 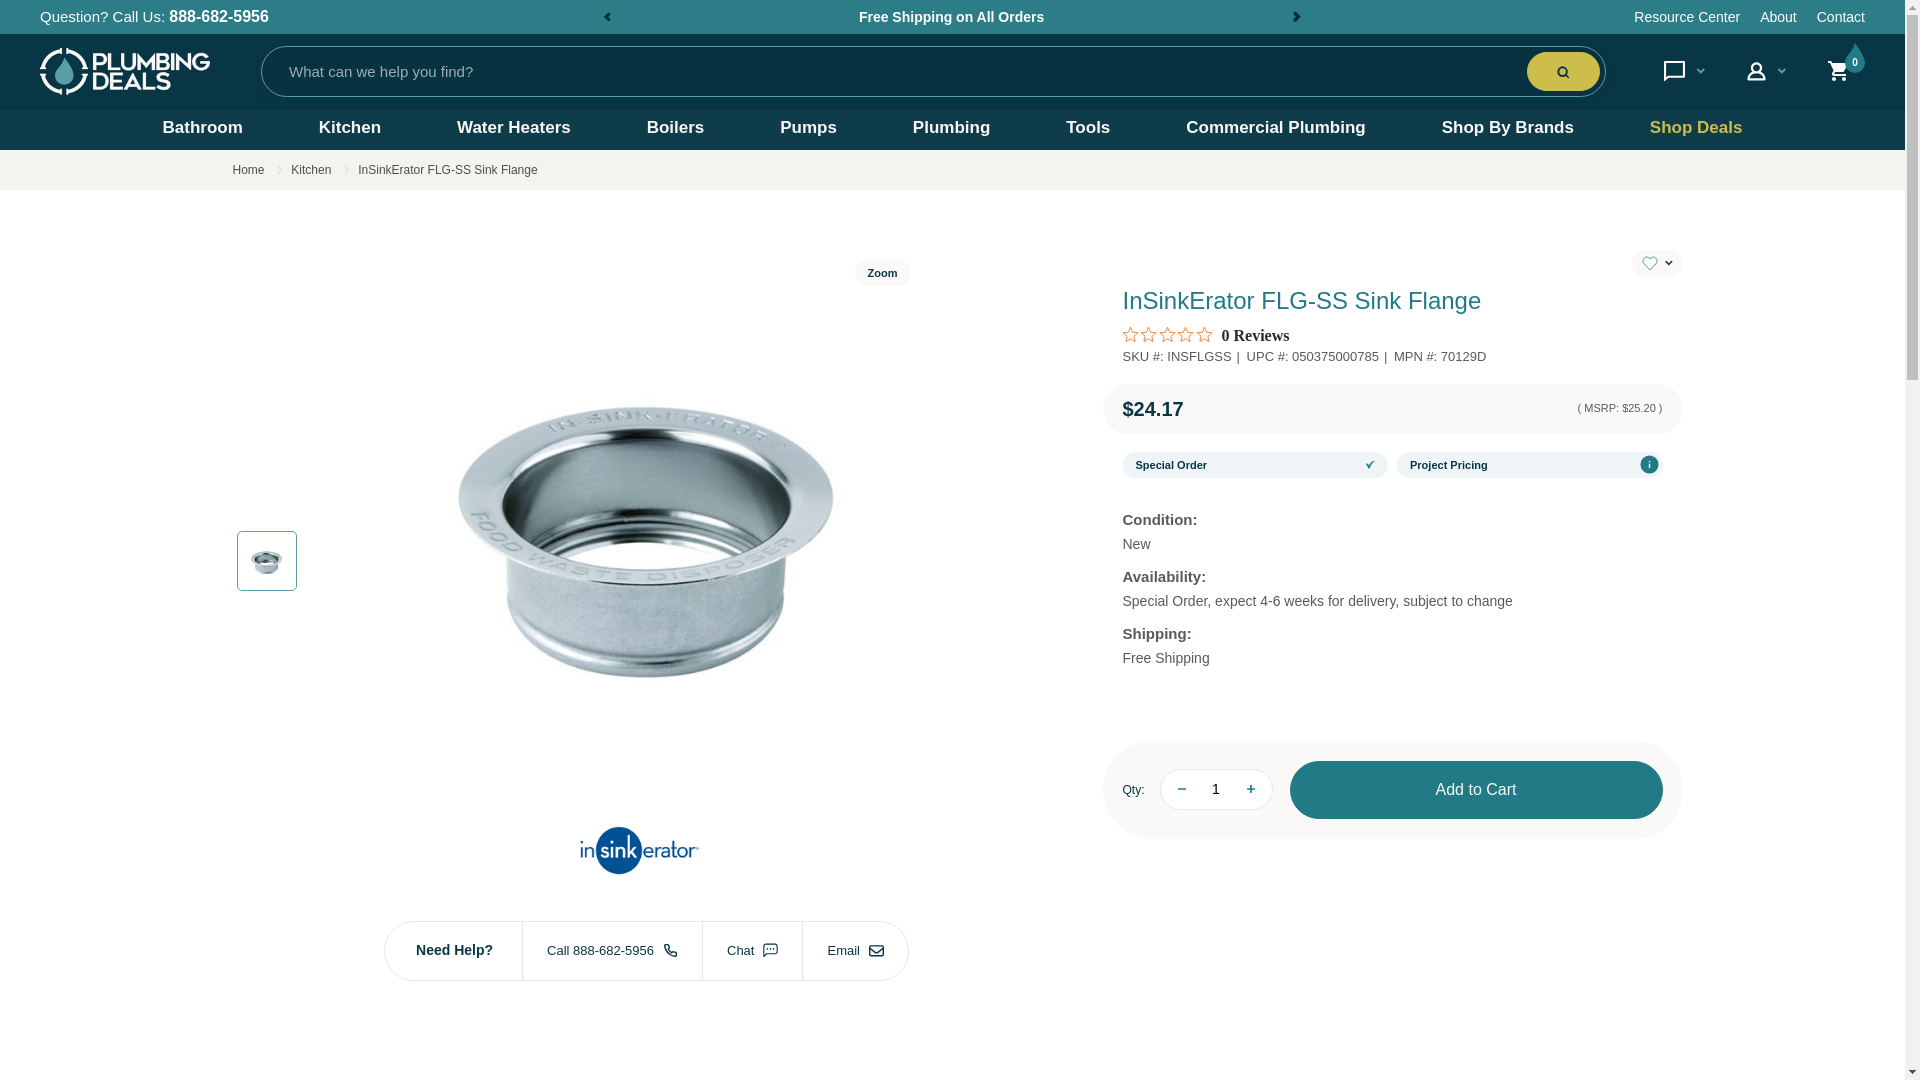 What do you see at coordinates (201, 128) in the screenshot?
I see `Bathroom` at bounding box center [201, 128].